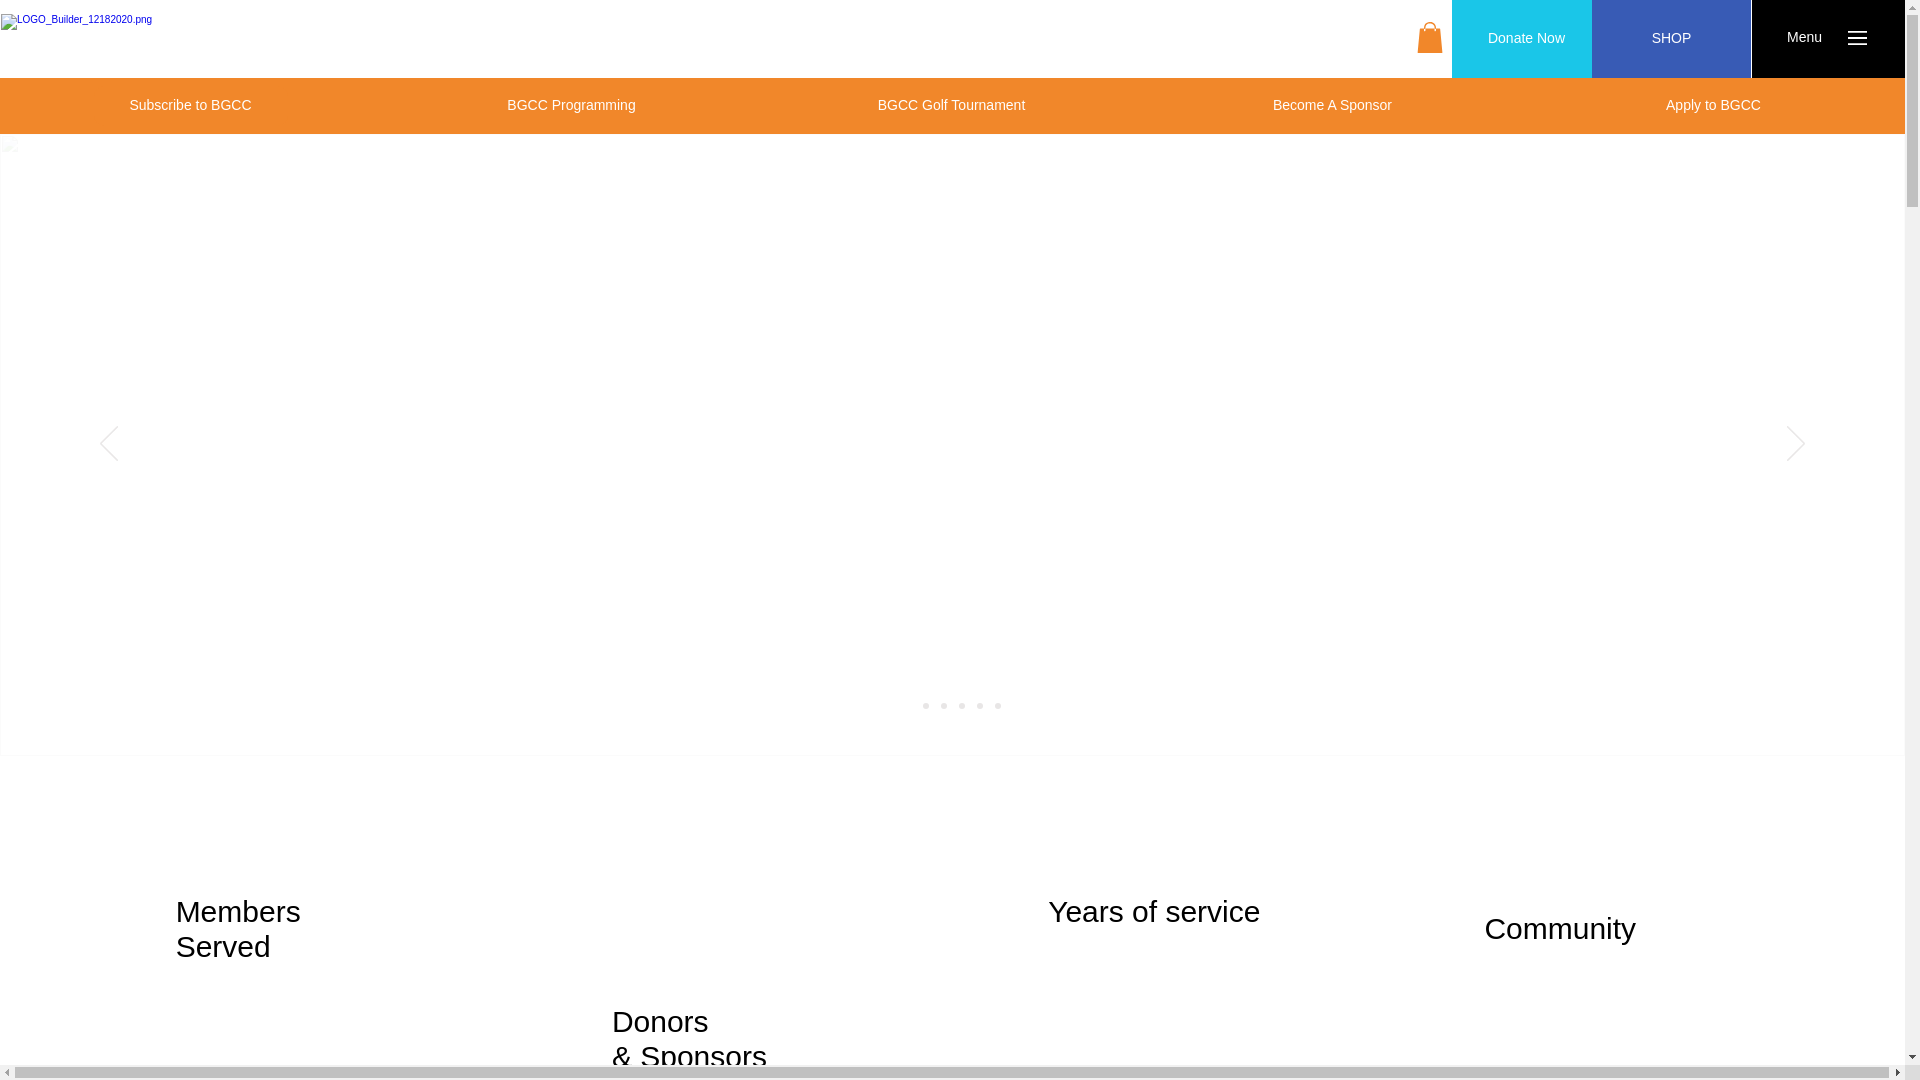  What do you see at coordinates (951, 106) in the screenshot?
I see `BGCC Golf Tournament` at bounding box center [951, 106].